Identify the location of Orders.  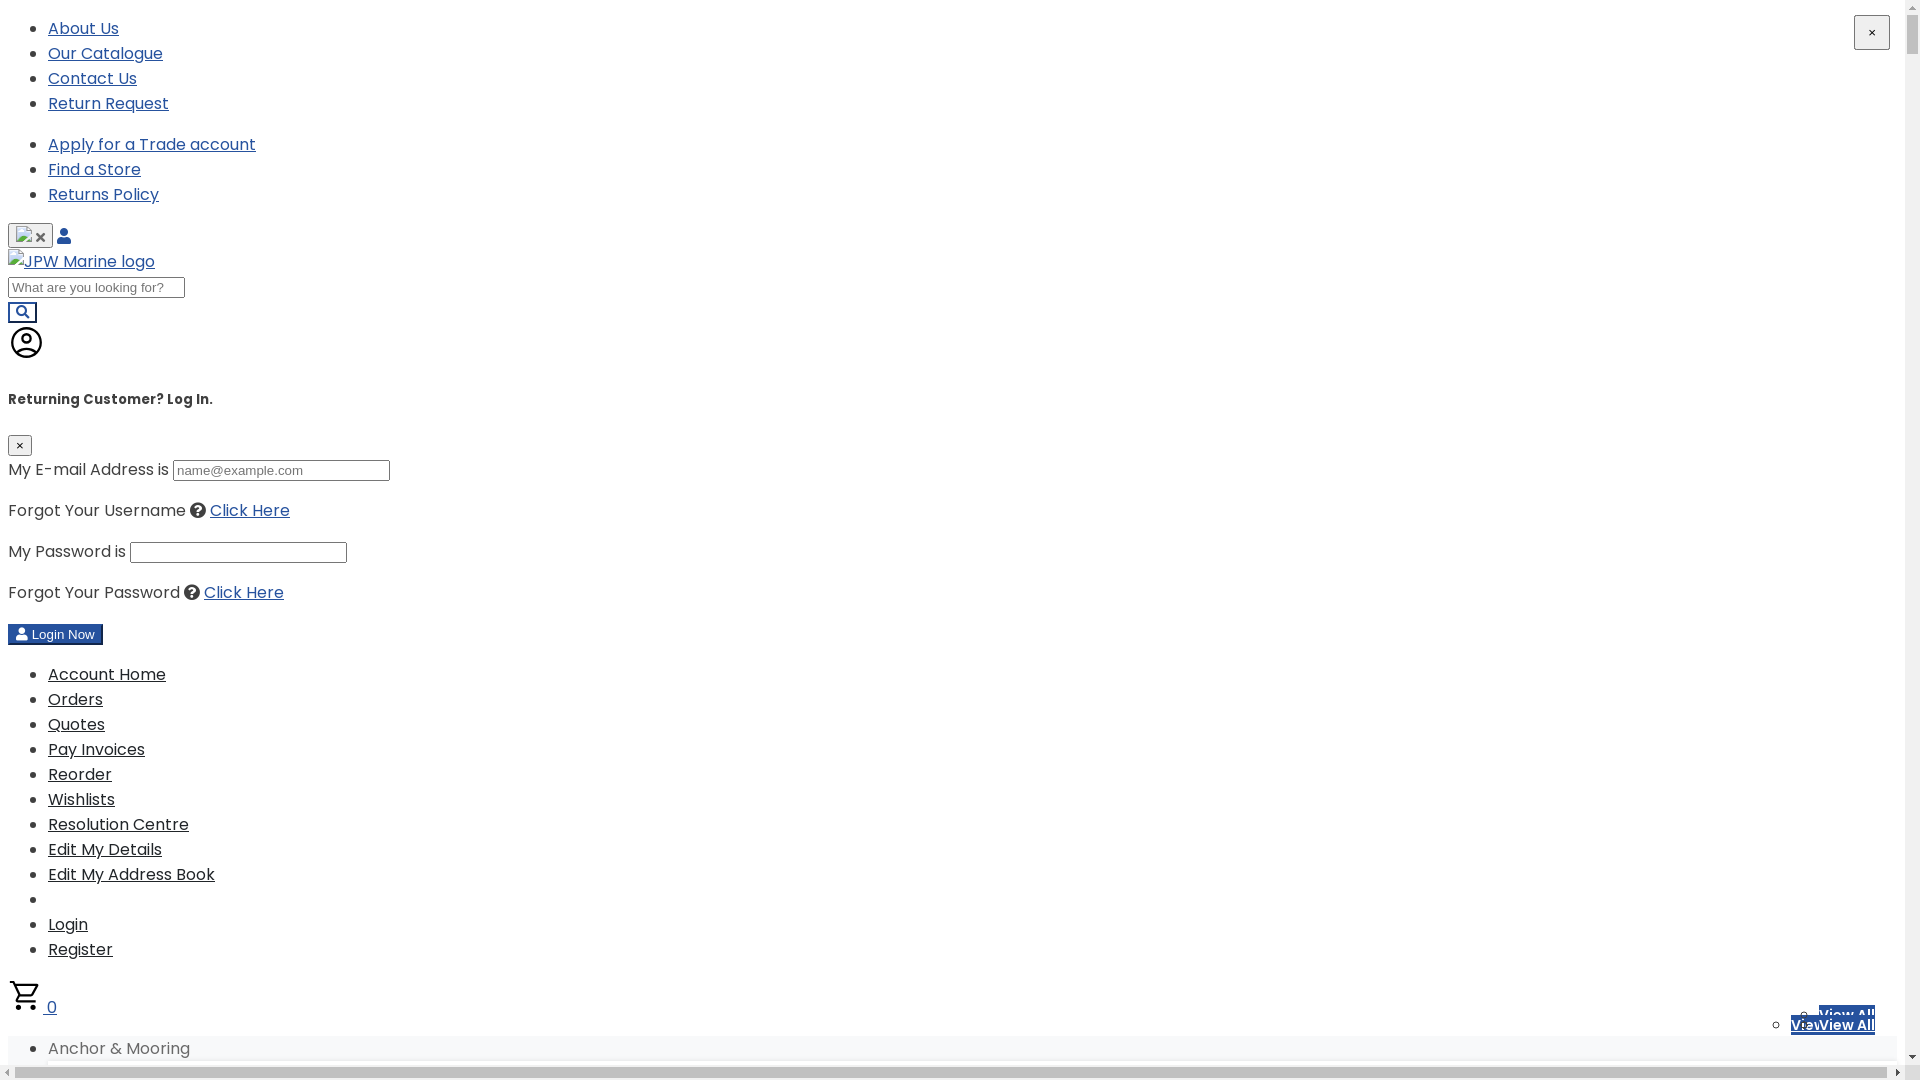
(76, 700).